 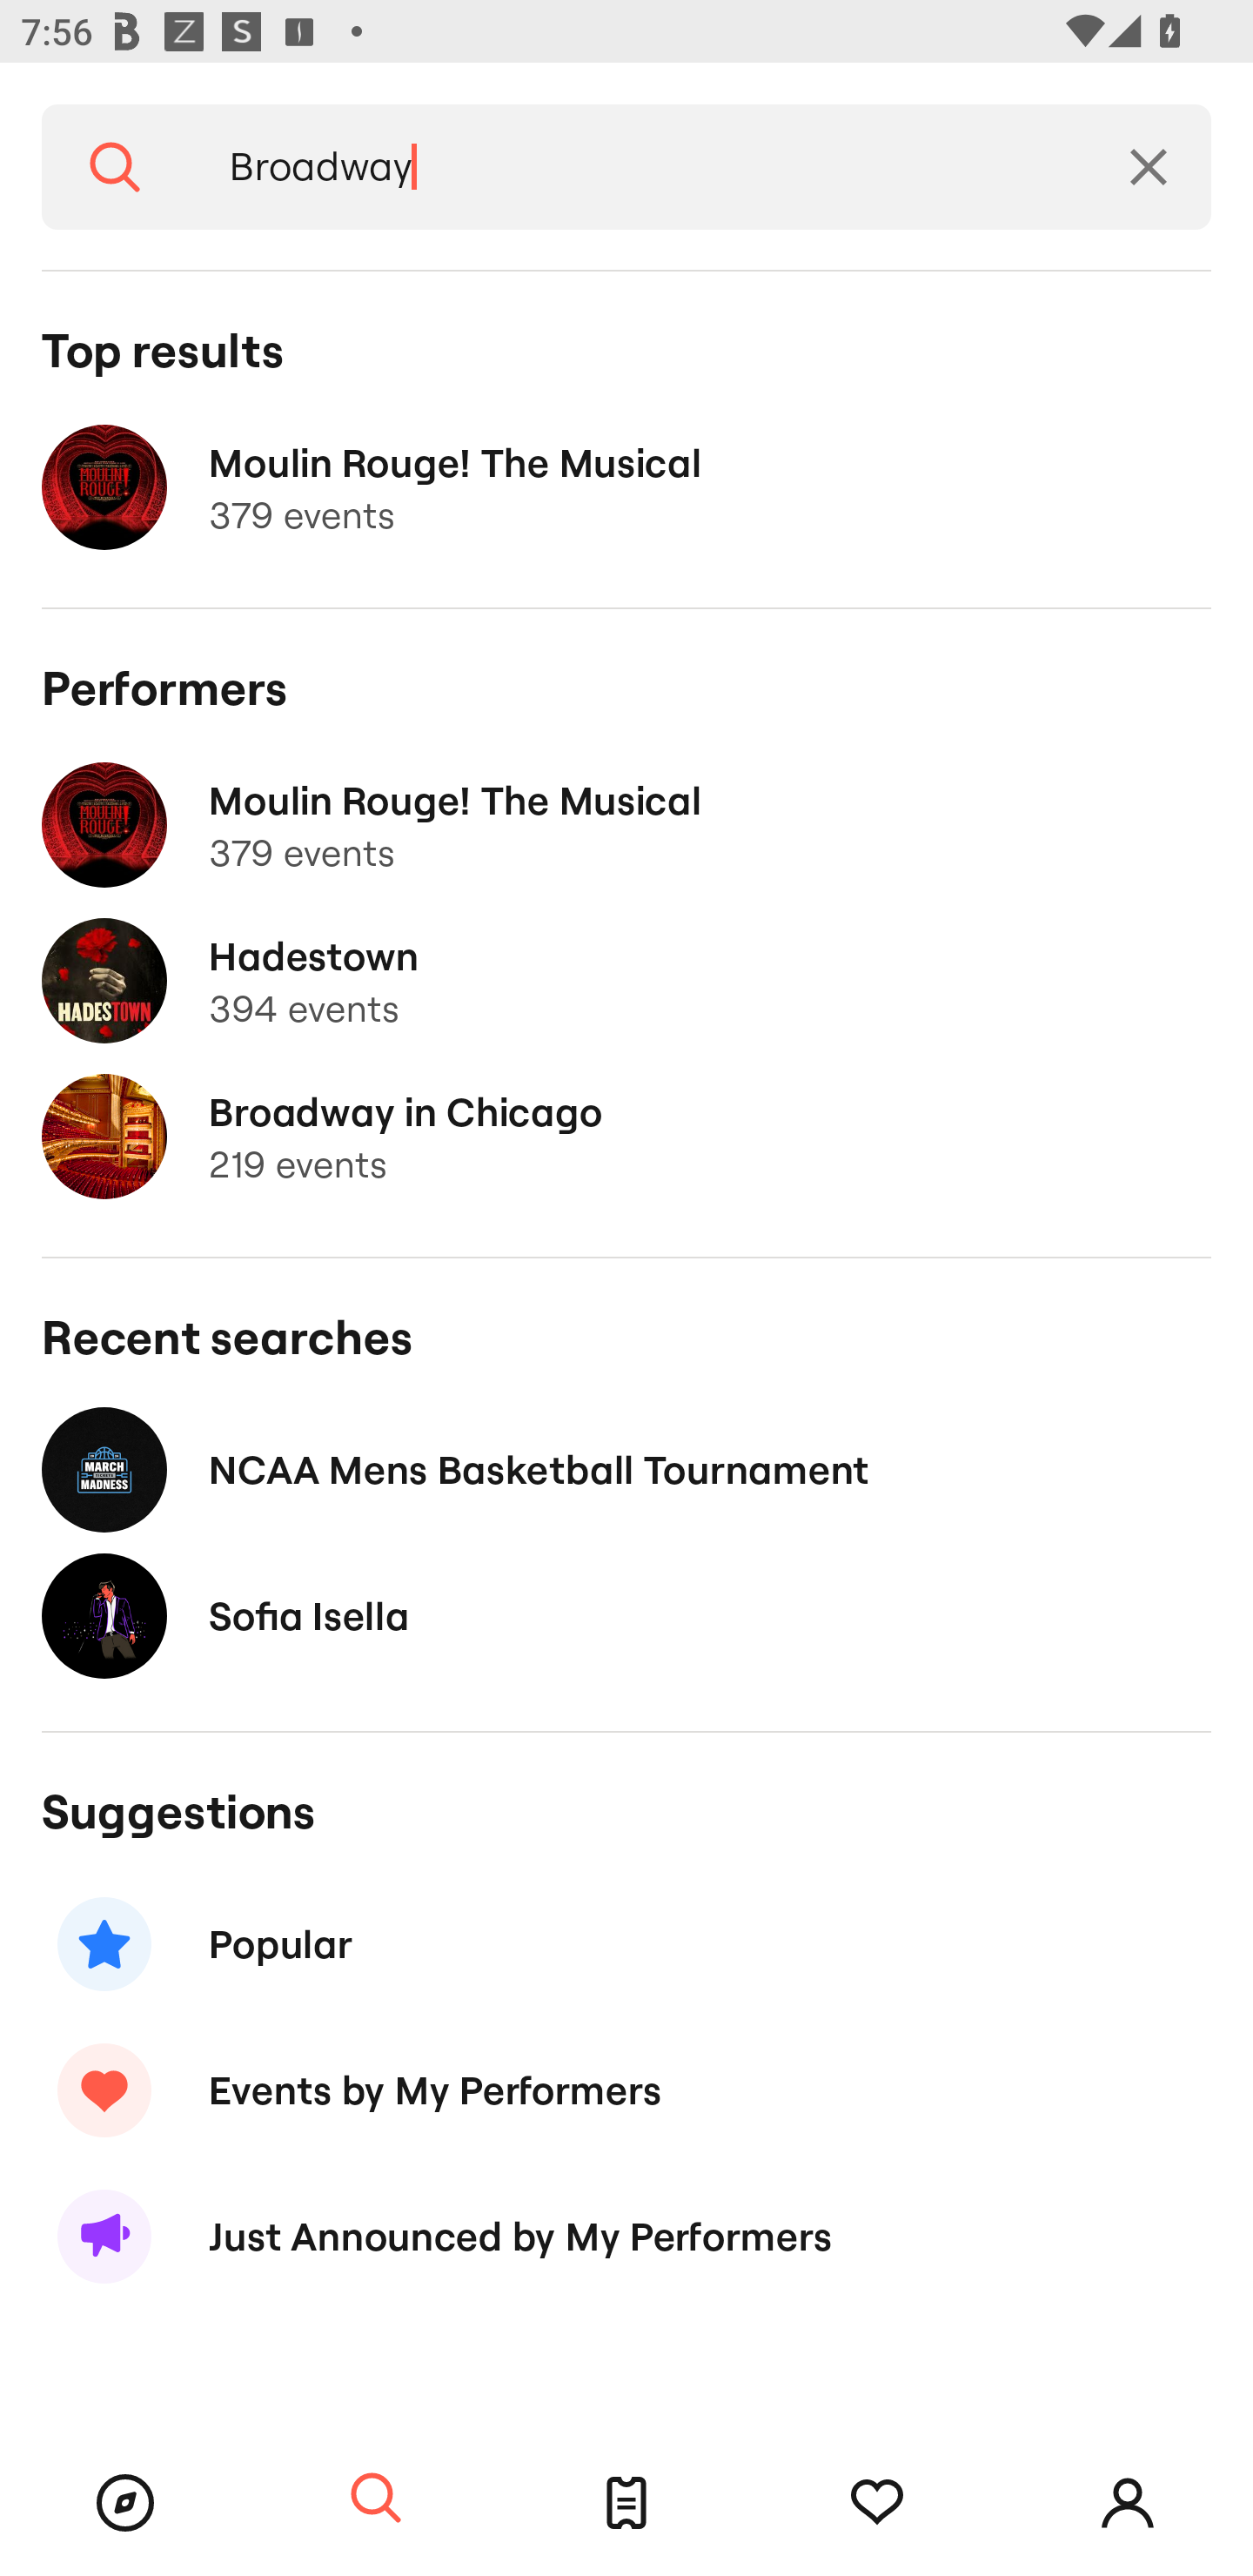 What do you see at coordinates (626, 825) in the screenshot?
I see `Moulin Rouge! The Musical 379 events` at bounding box center [626, 825].